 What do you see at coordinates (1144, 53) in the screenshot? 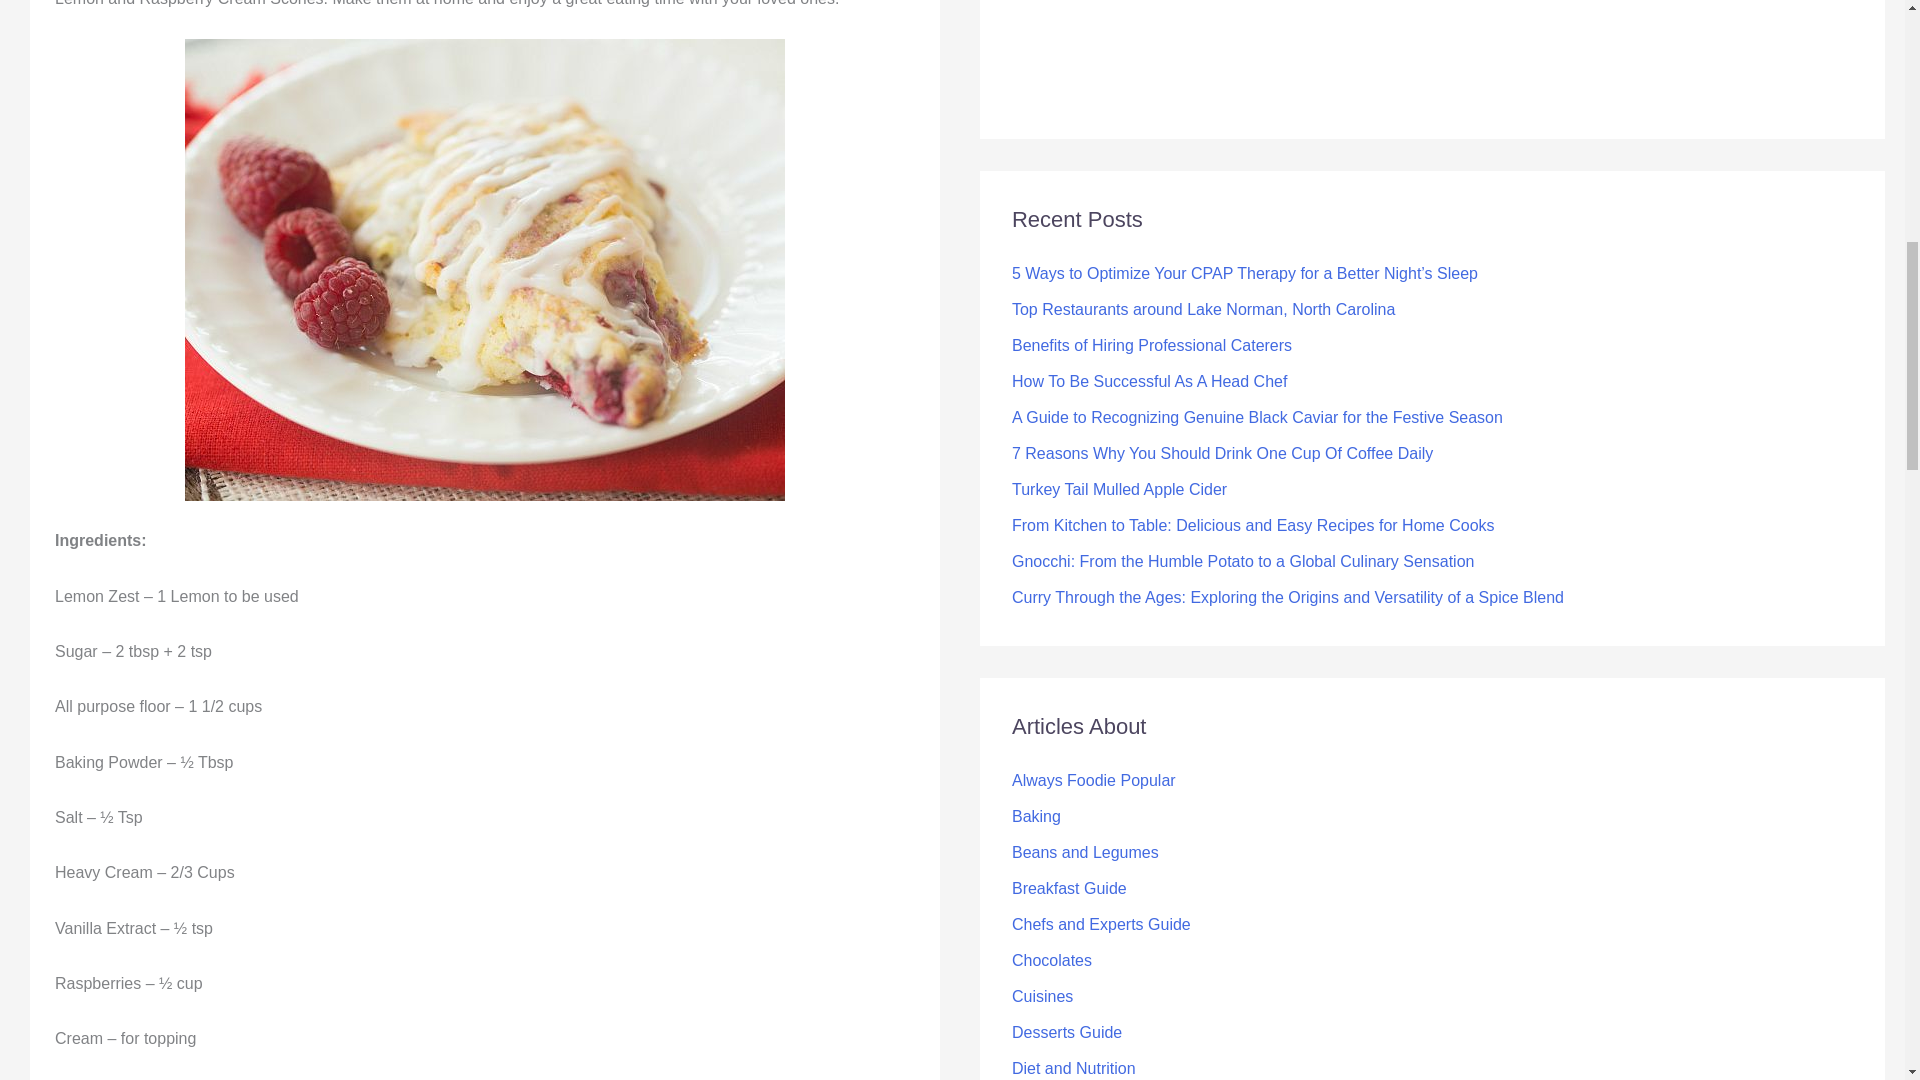
I see `Advertisement` at bounding box center [1144, 53].